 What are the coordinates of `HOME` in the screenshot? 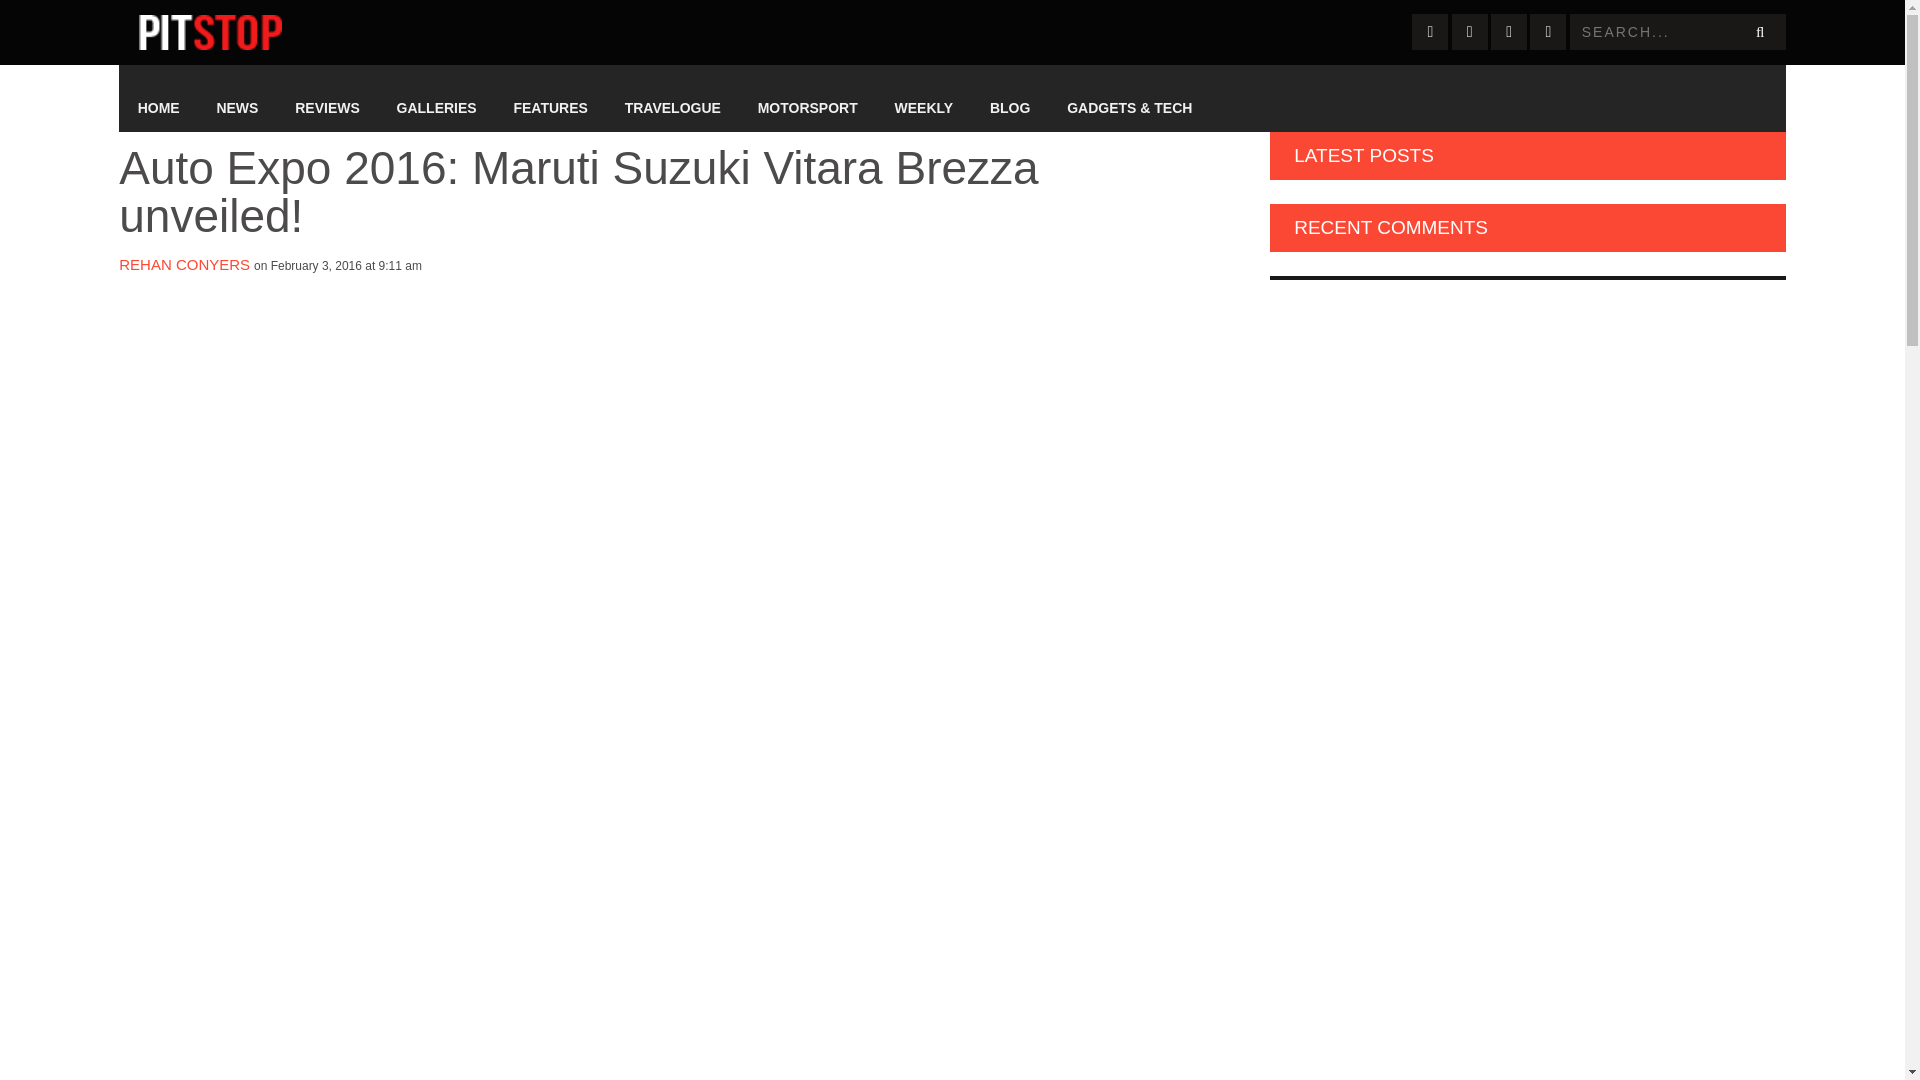 It's located at (158, 108).